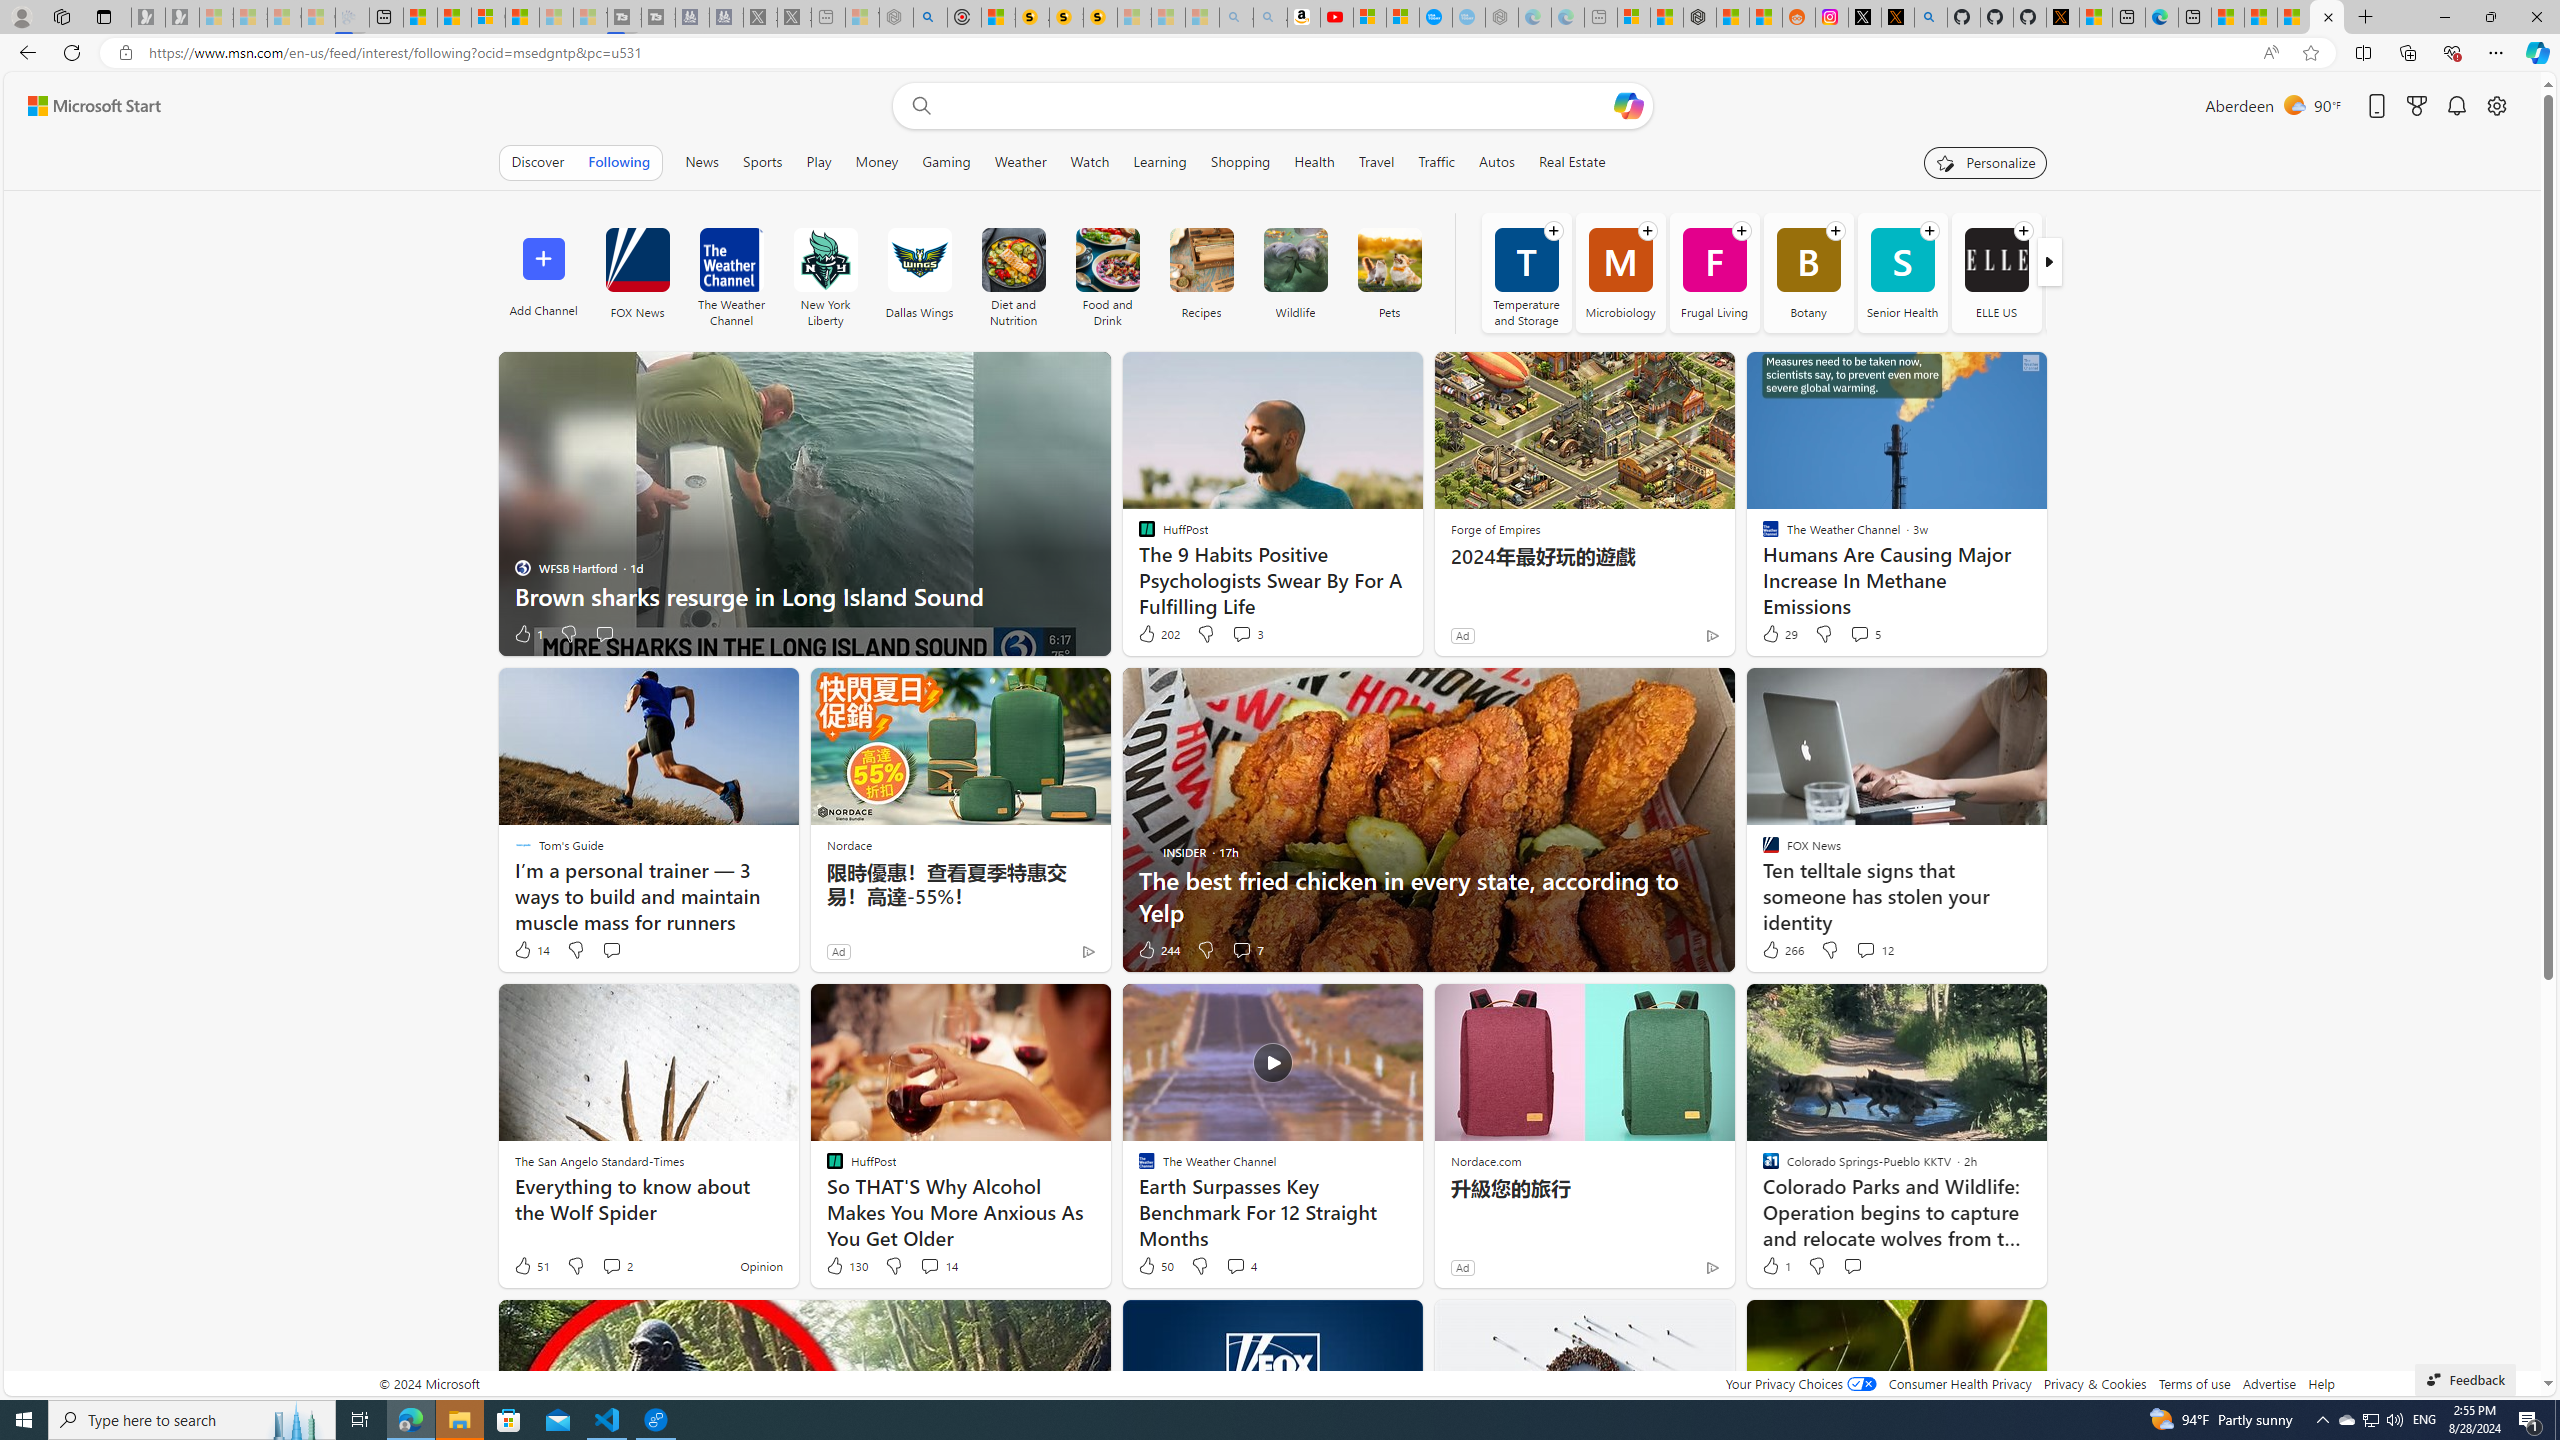 The width and height of the screenshot is (2560, 1440). What do you see at coordinates (818, 162) in the screenshot?
I see `Play` at bounding box center [818, 162].